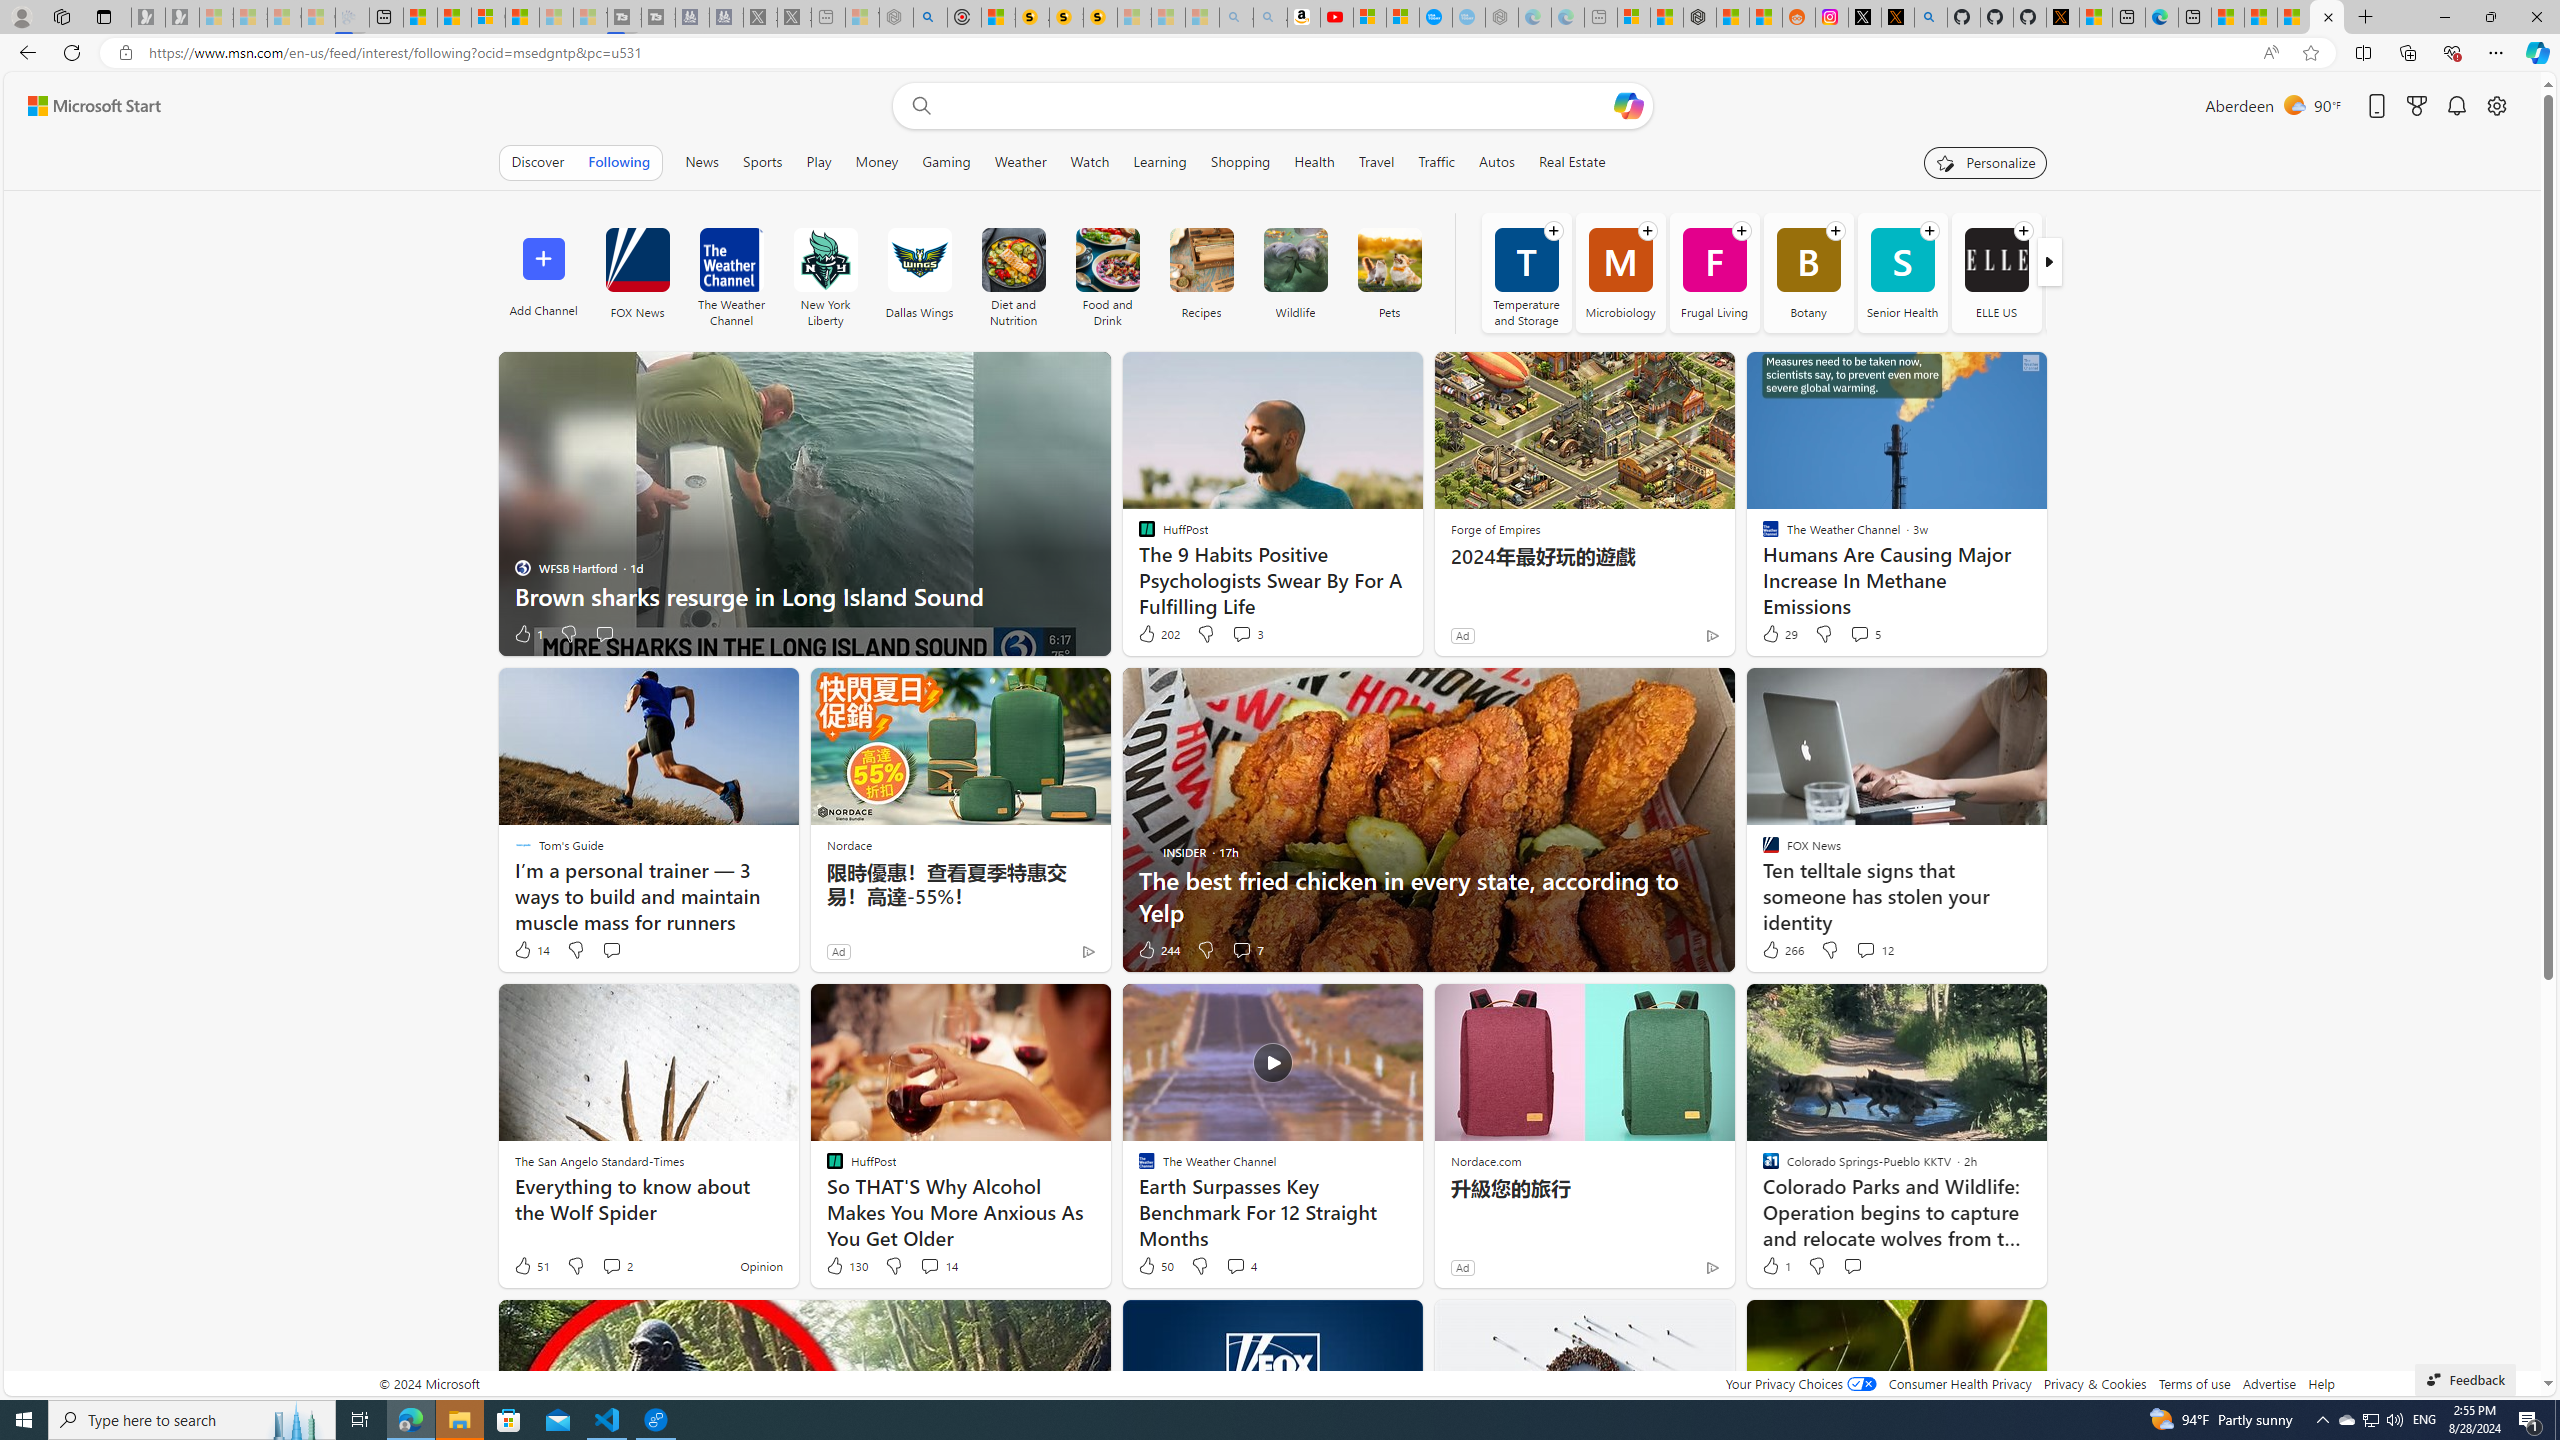 The width and height of the screenshot is (2560, 1440). What do you see at coordinates (818, 162) in the screenshot?
I see `Play` at bounding box center [818, 162].